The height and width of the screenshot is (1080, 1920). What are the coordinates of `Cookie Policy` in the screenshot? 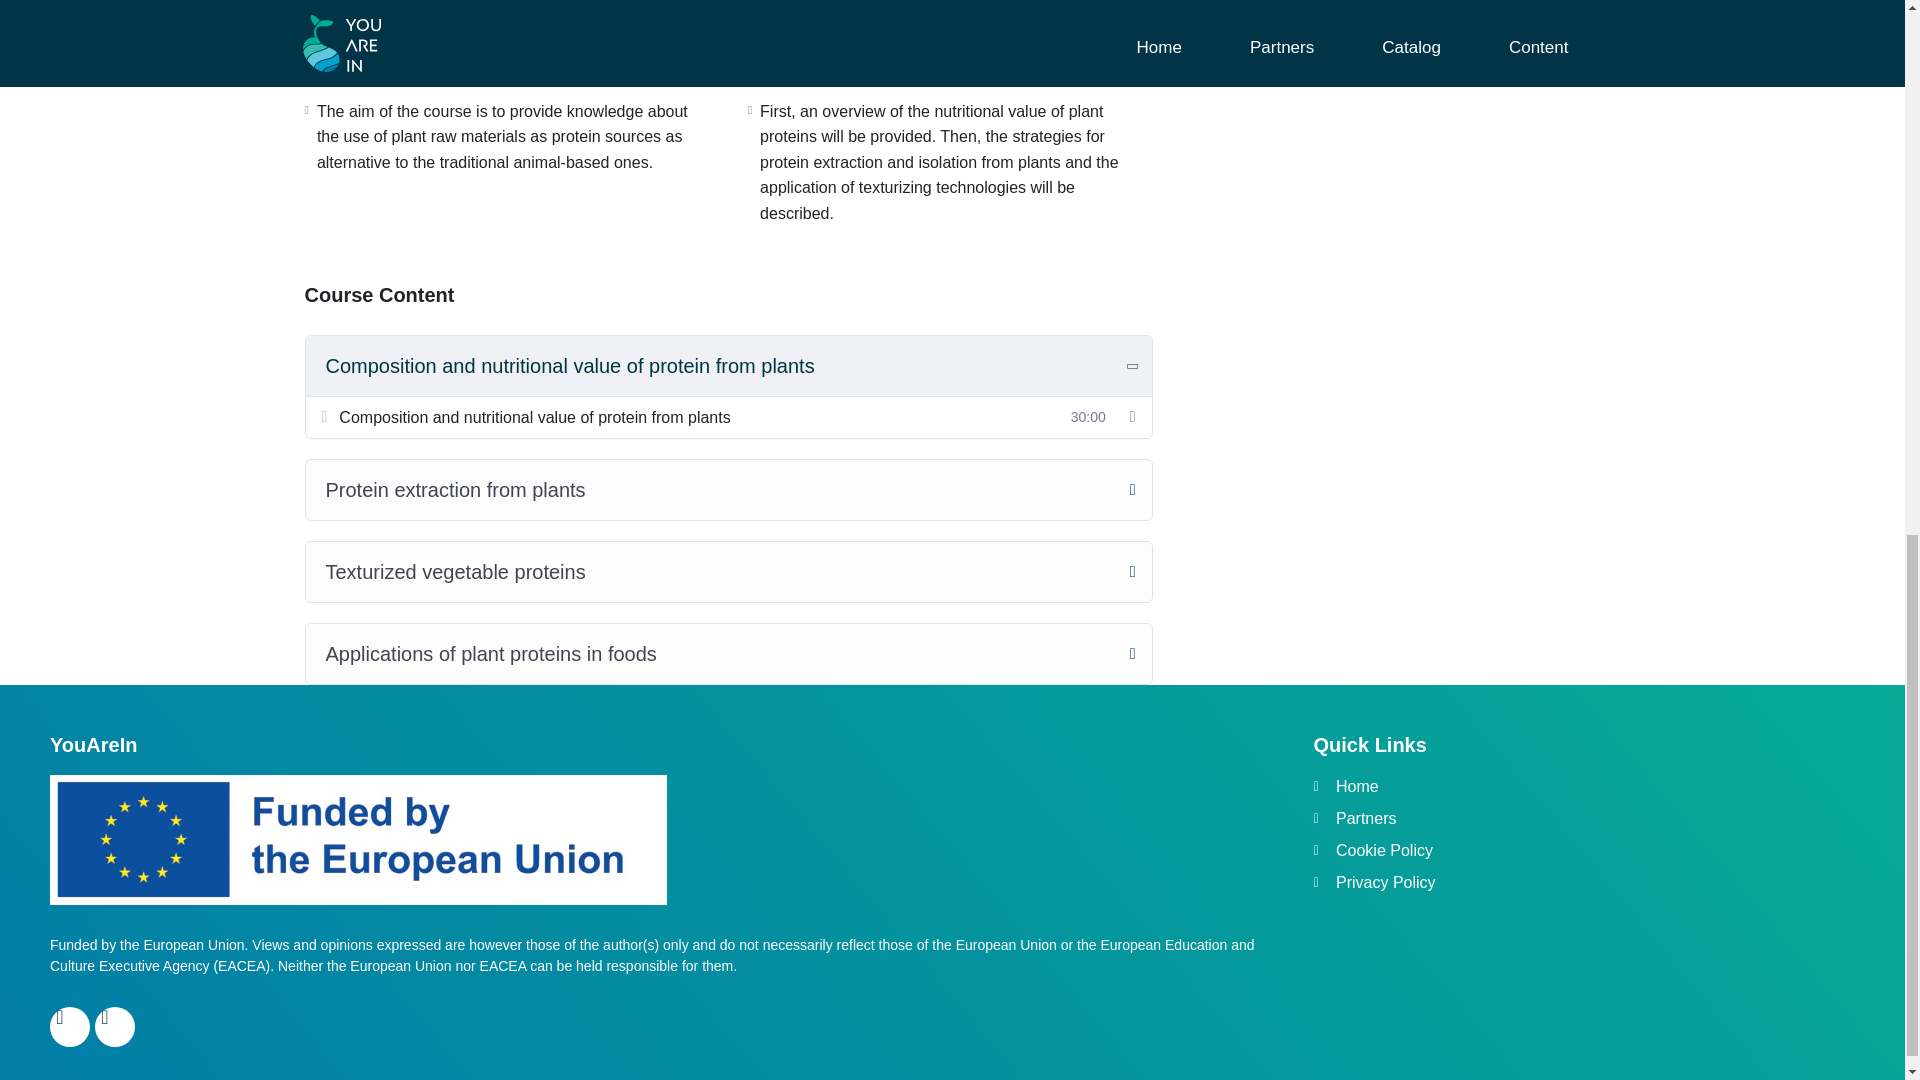 It's located at (1584, 850).